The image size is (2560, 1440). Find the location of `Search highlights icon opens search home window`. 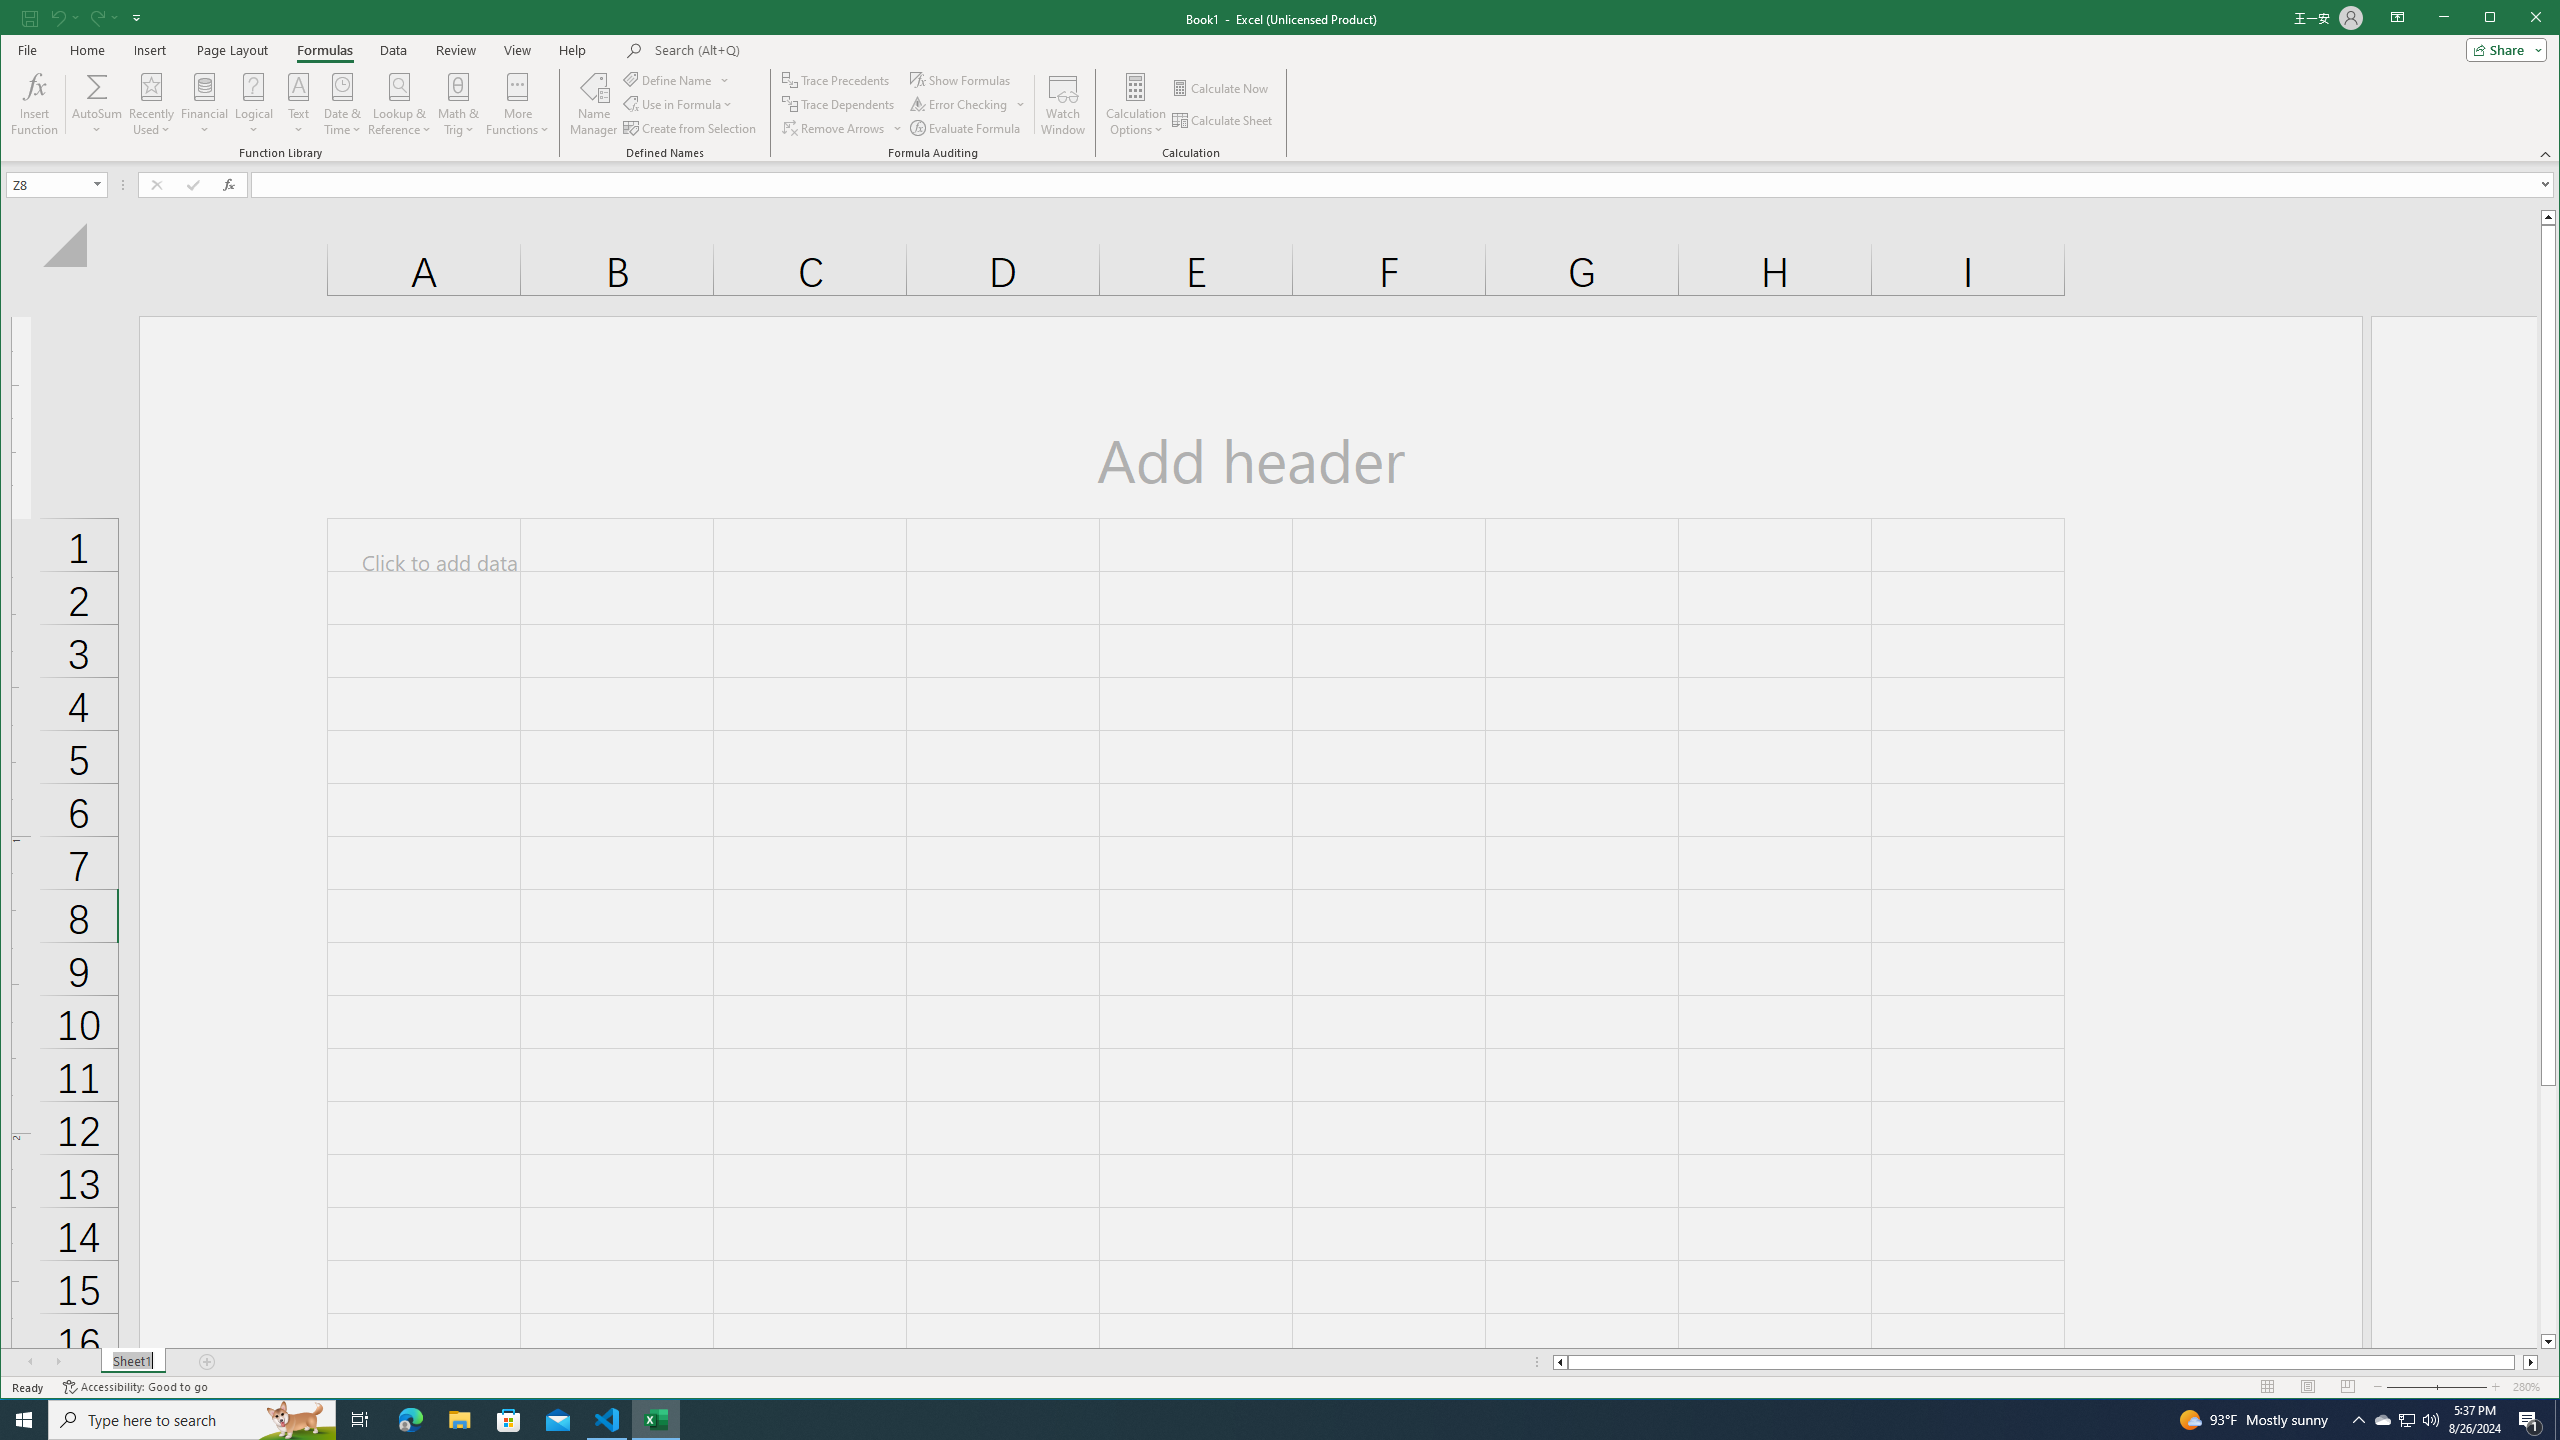

Search highlights icon opens search home window is located at coordinates (296, 1420).